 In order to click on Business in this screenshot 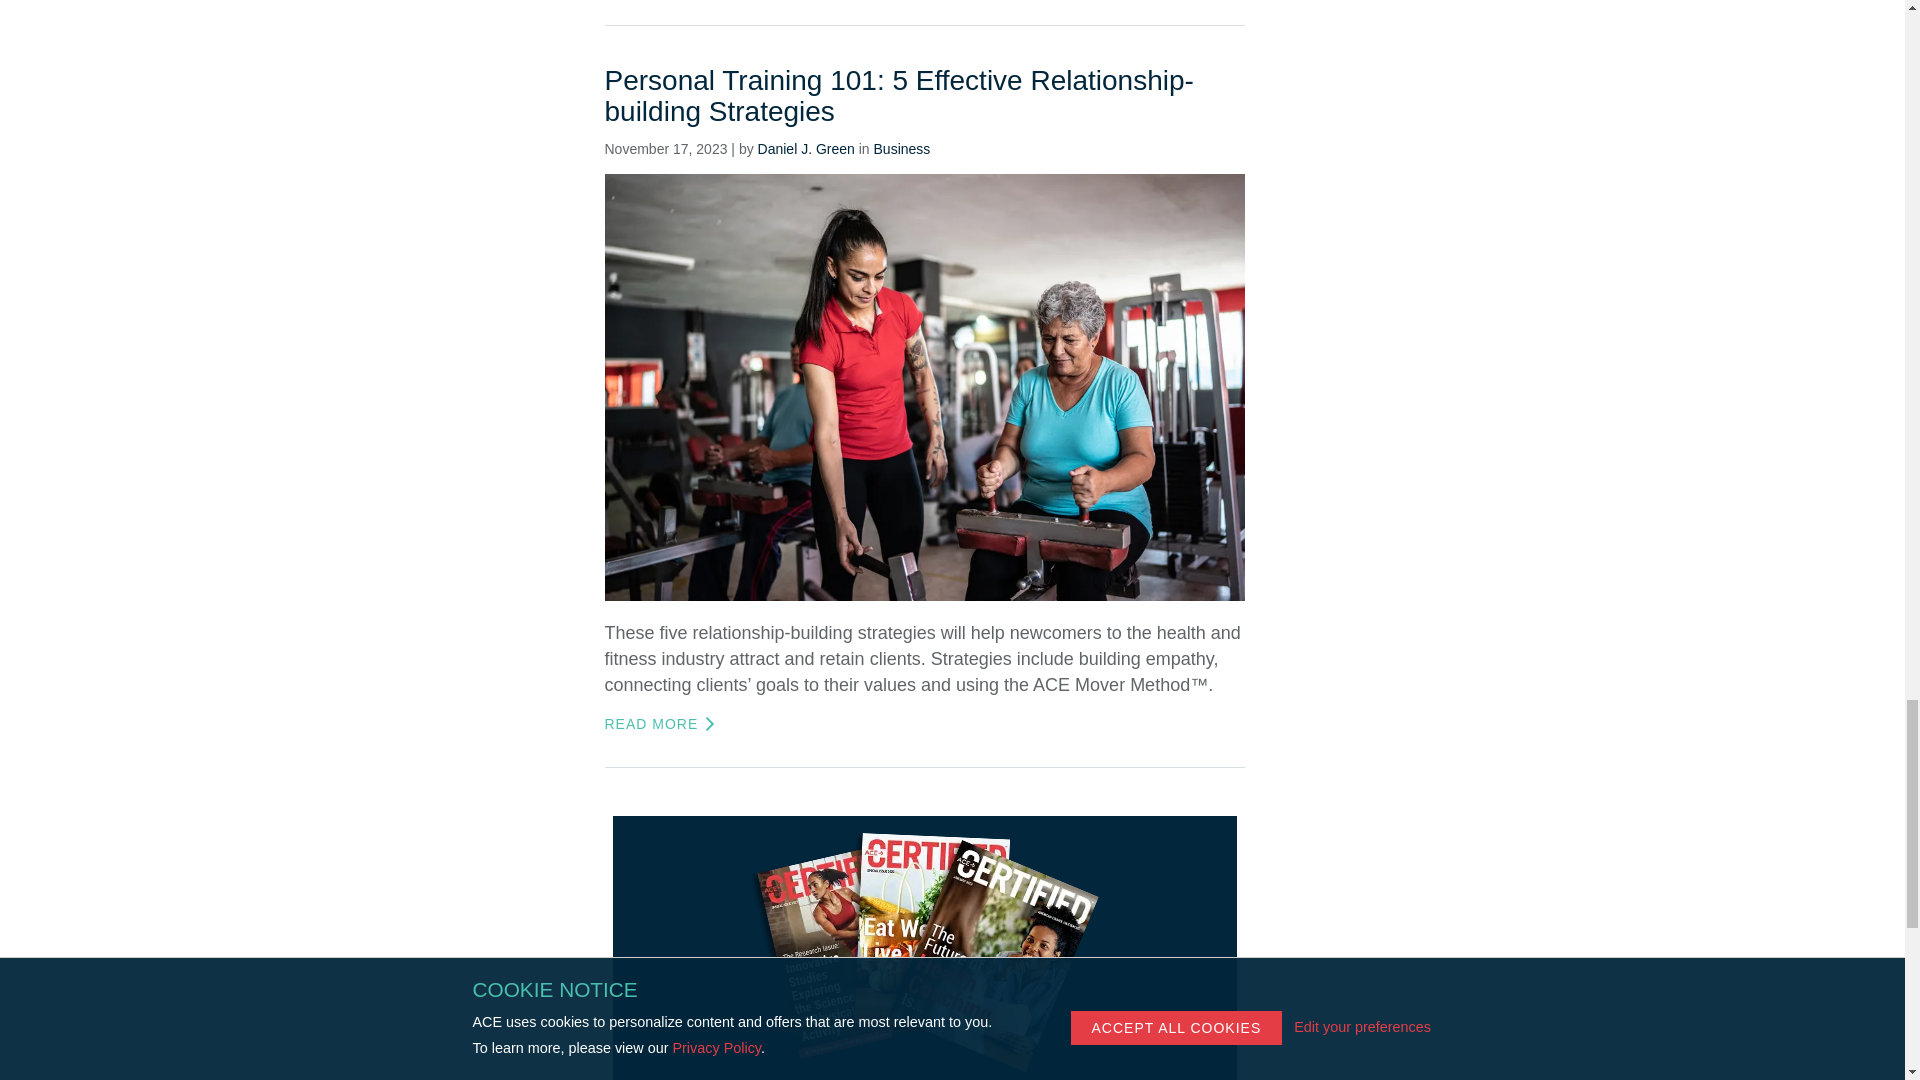, I will do `click(902, 148)`.